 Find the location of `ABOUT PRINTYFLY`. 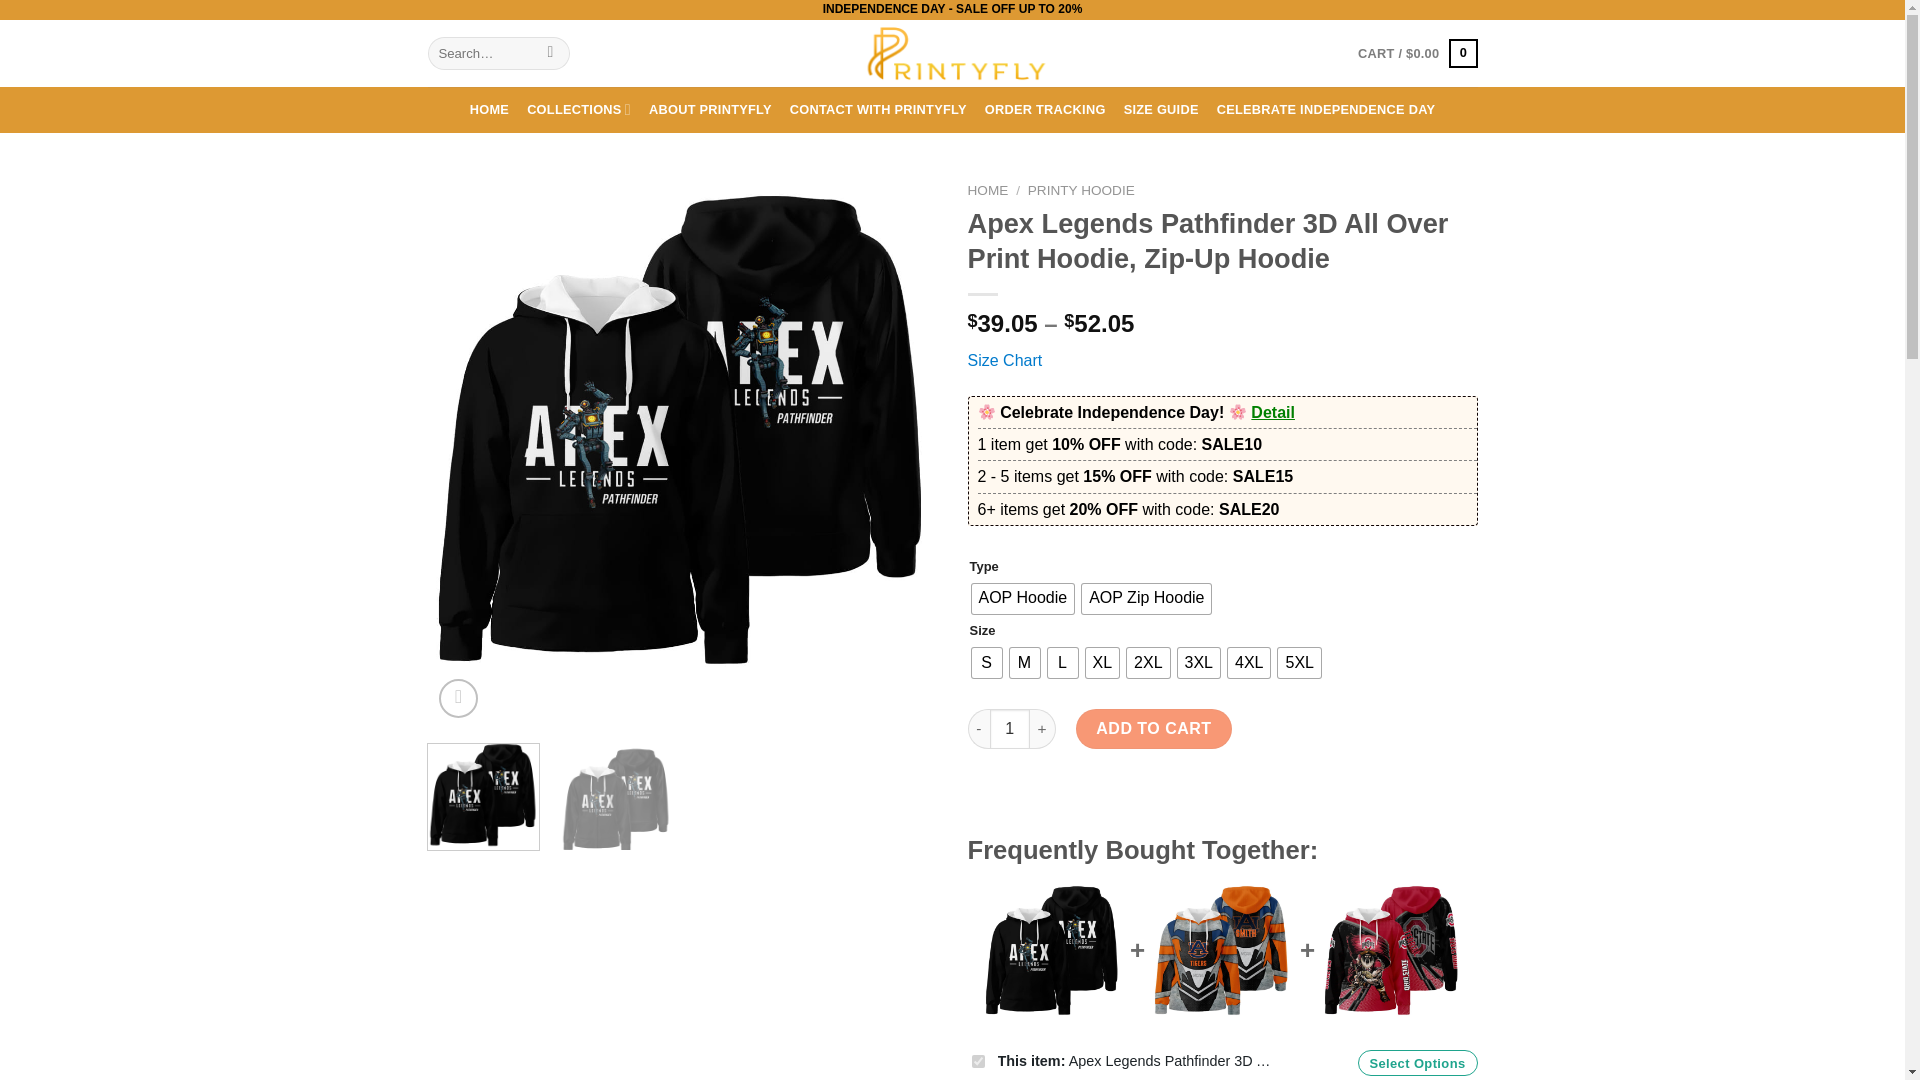

ABOUT PRINTYFLY is located at coordinates (710, 110).